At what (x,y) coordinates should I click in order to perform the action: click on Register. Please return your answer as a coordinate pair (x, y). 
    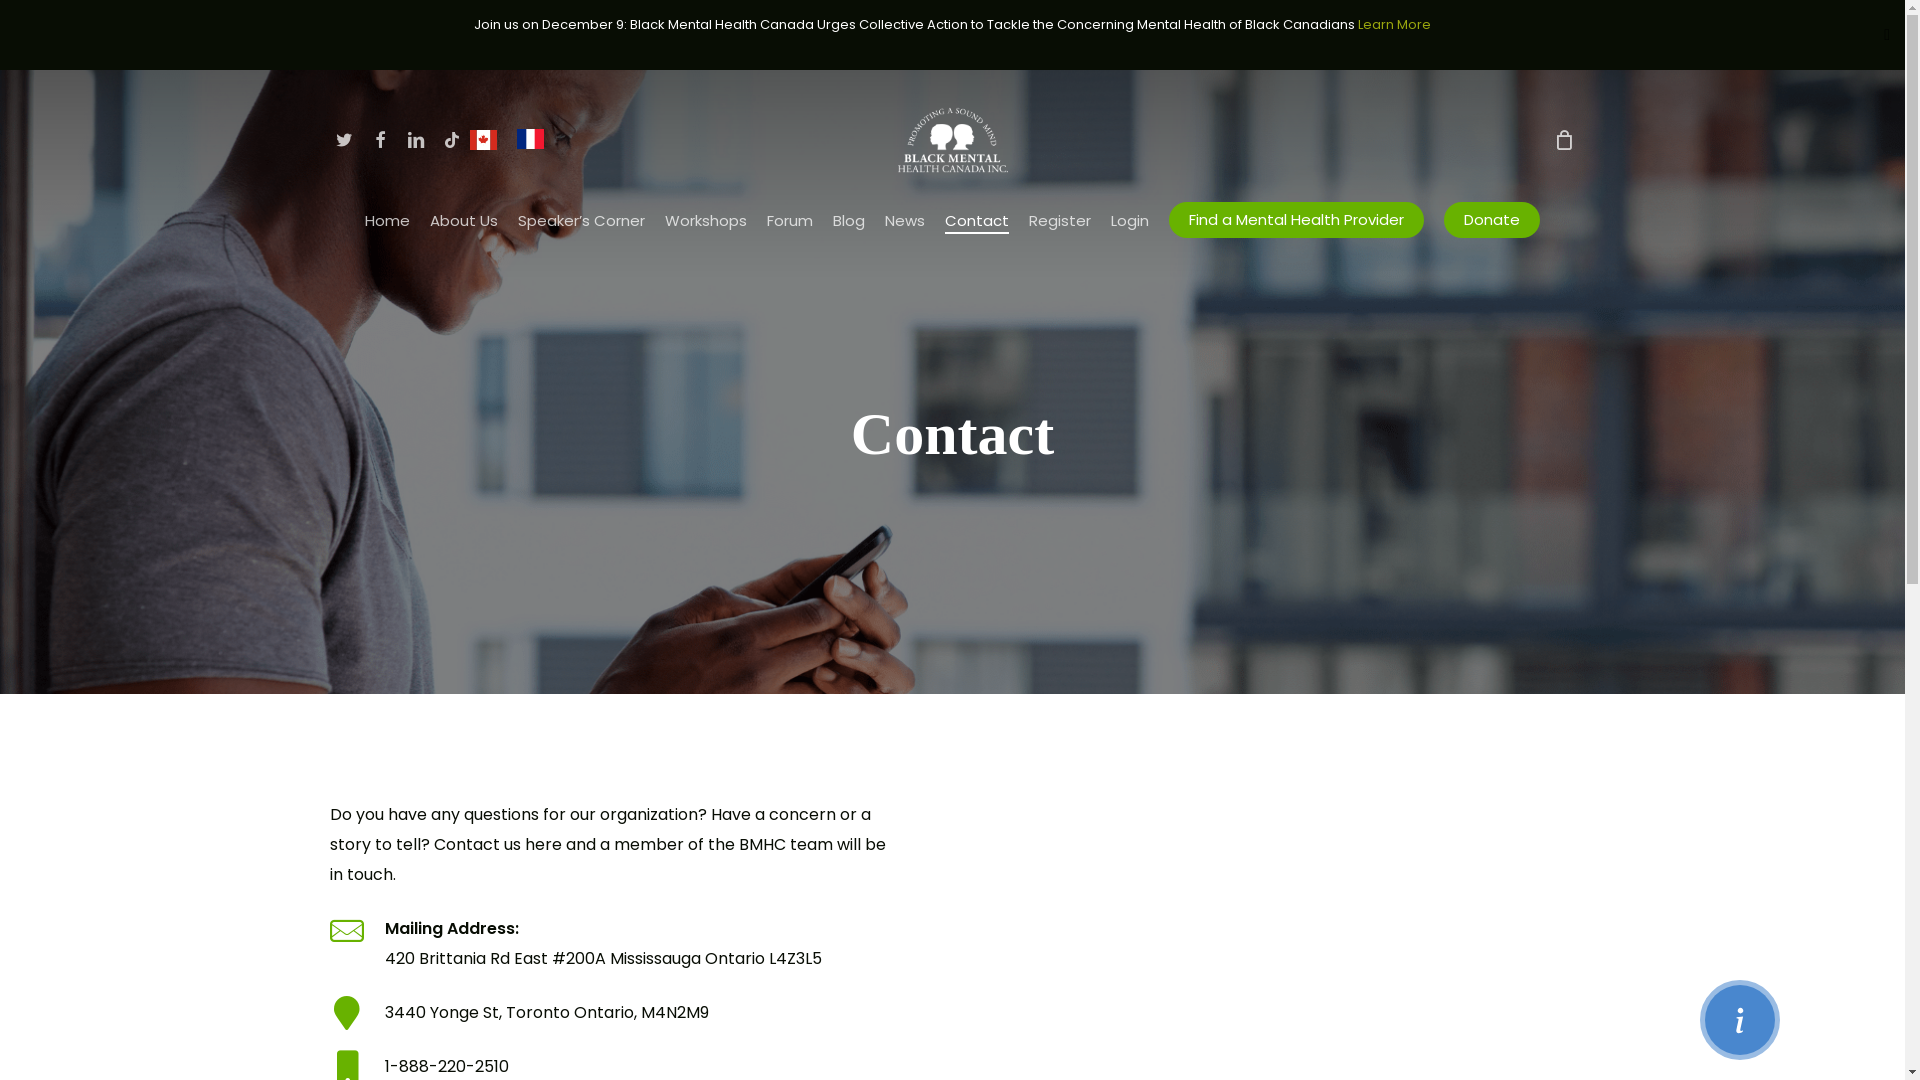
    Looking at the image, I should click on (1060, 220).